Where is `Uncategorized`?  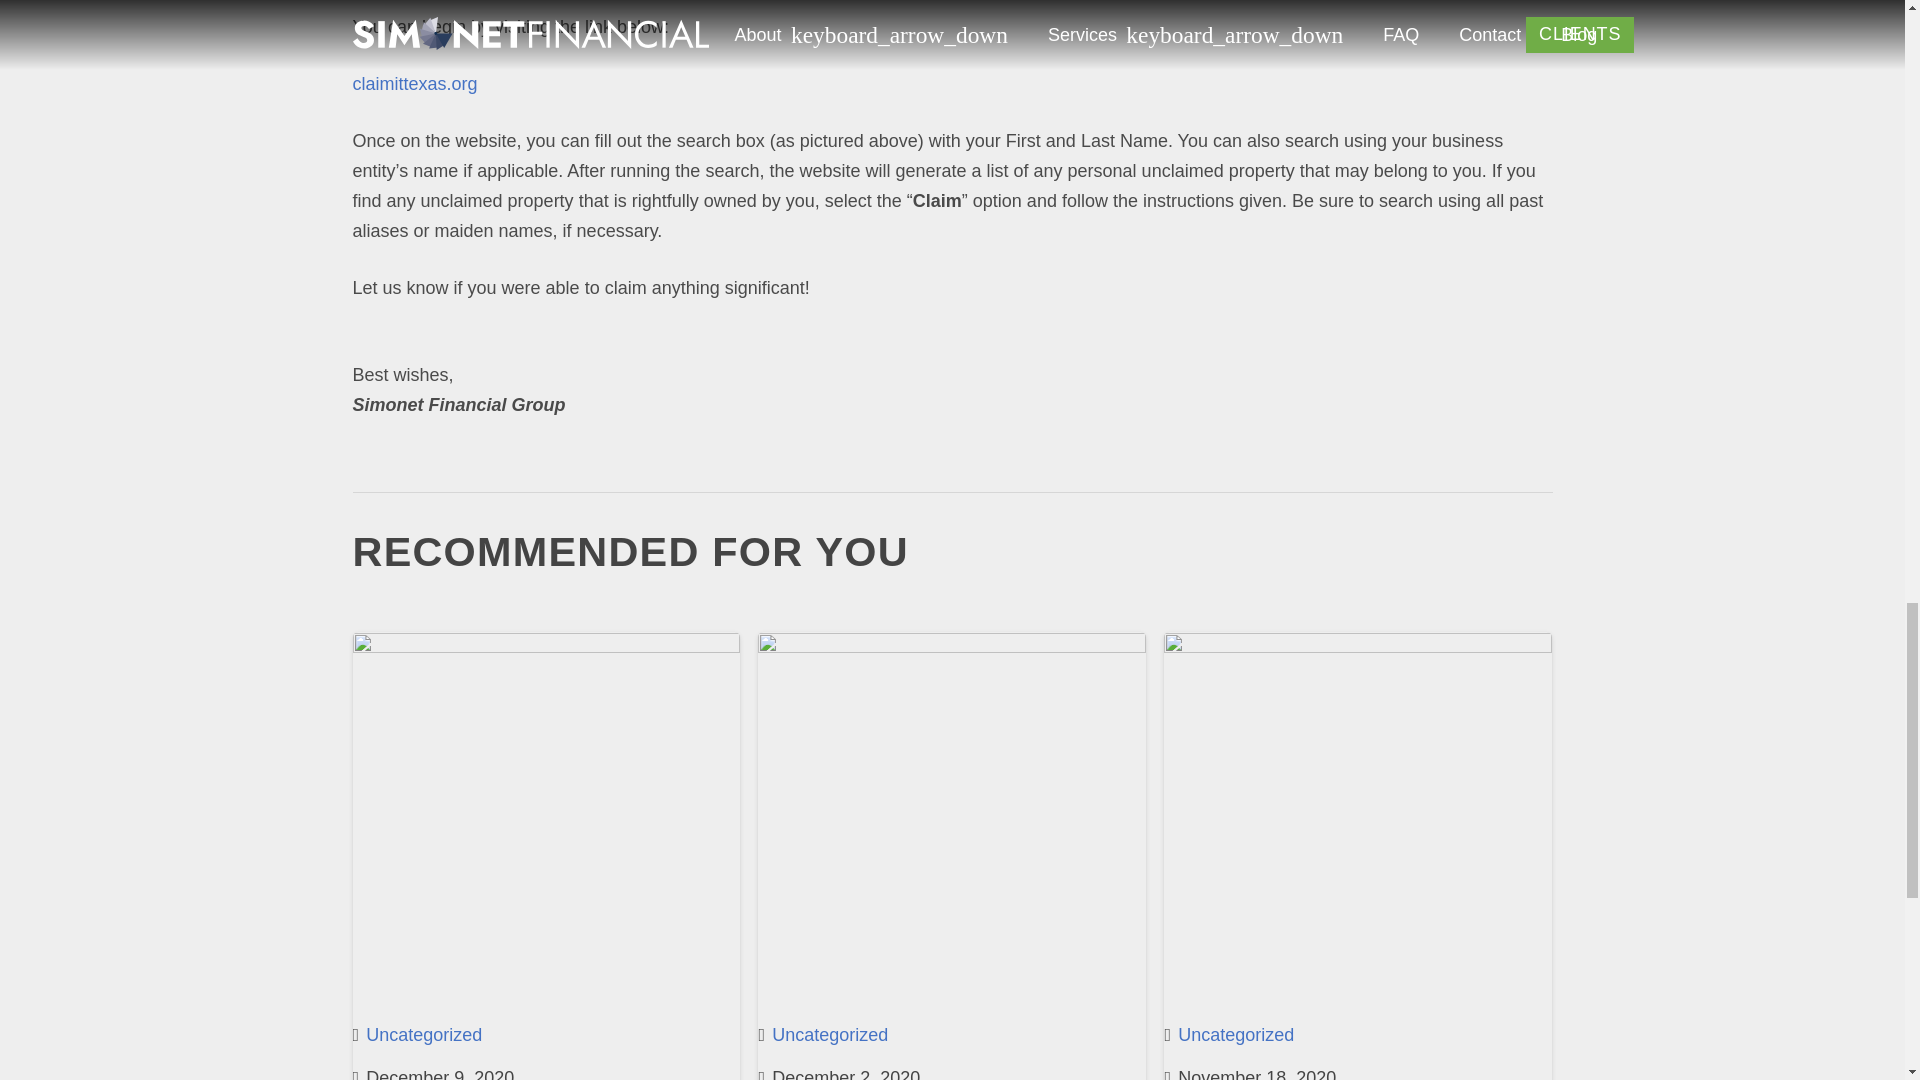
Uncategorized is located at coordinates (1236, 1034).